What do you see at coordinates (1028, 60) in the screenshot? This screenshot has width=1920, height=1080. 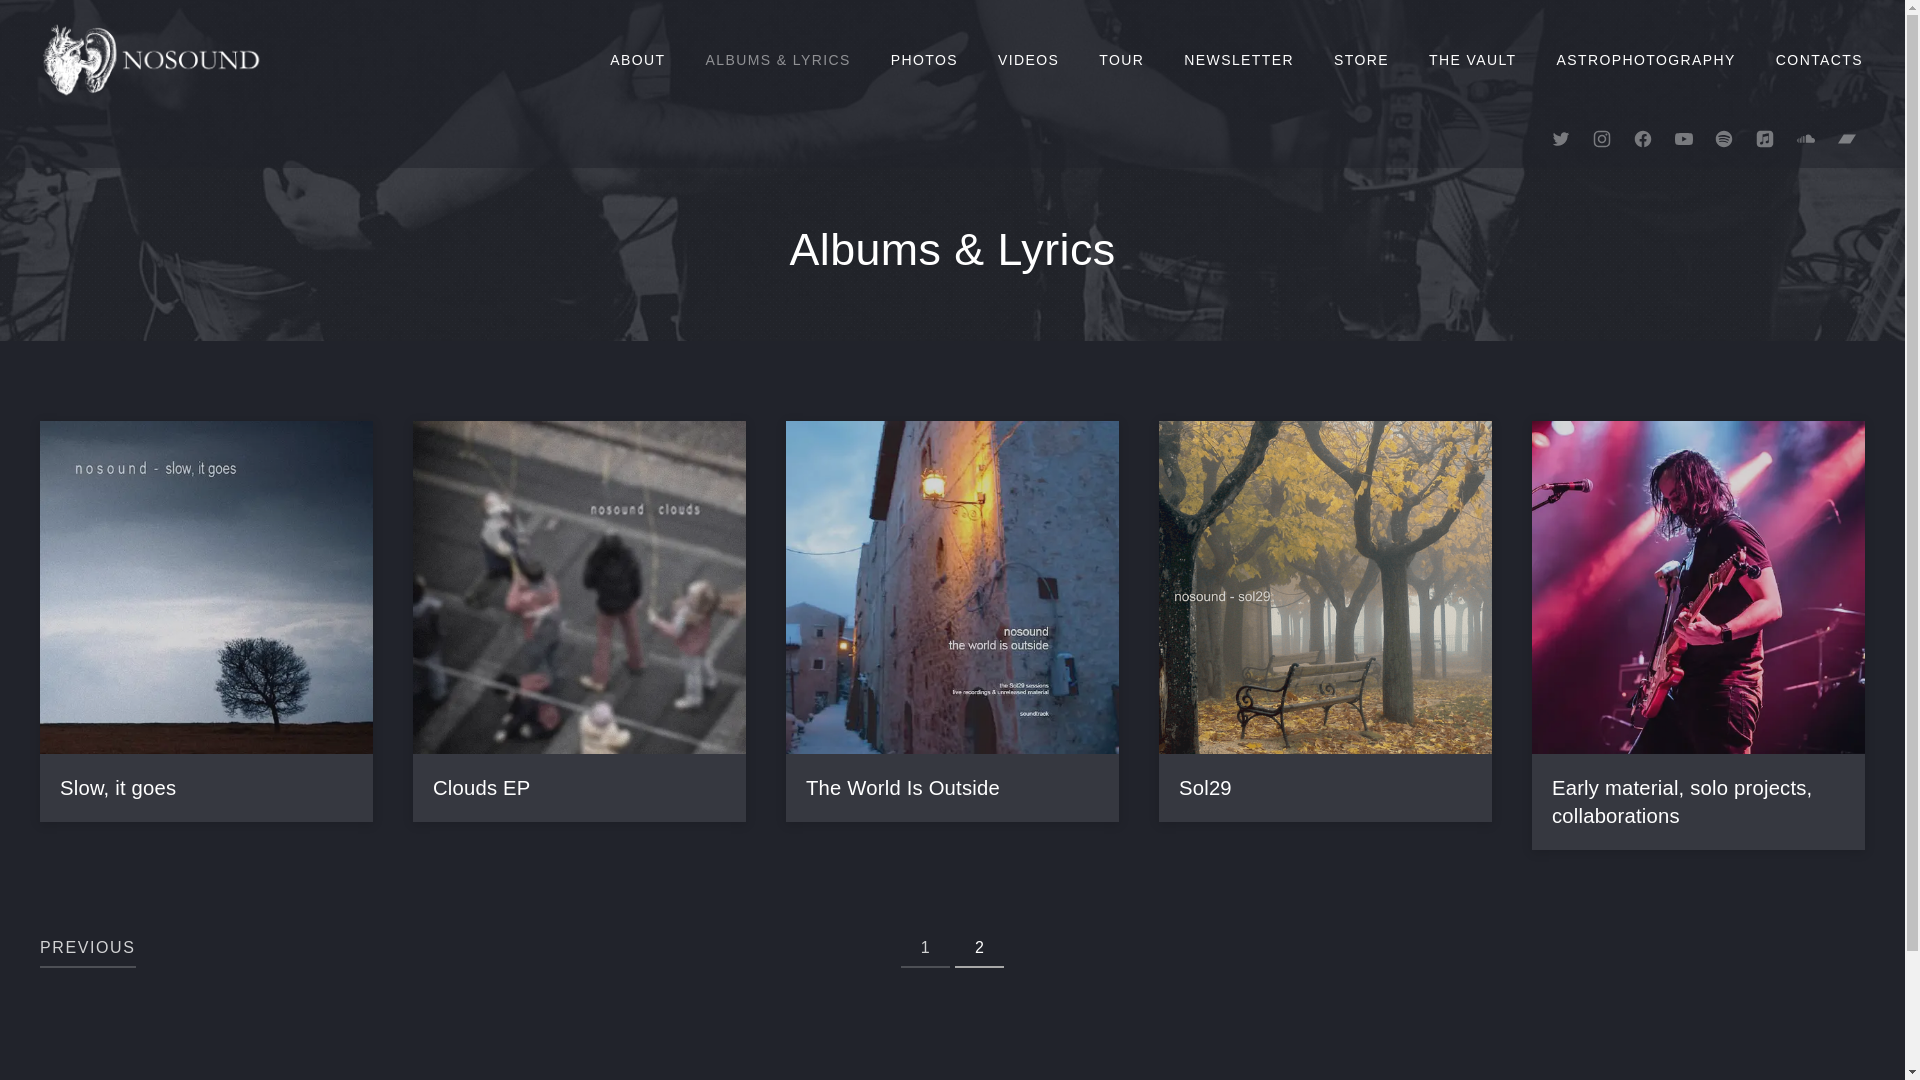 I see `VIDEOS` at bounding box center [1028, 60].